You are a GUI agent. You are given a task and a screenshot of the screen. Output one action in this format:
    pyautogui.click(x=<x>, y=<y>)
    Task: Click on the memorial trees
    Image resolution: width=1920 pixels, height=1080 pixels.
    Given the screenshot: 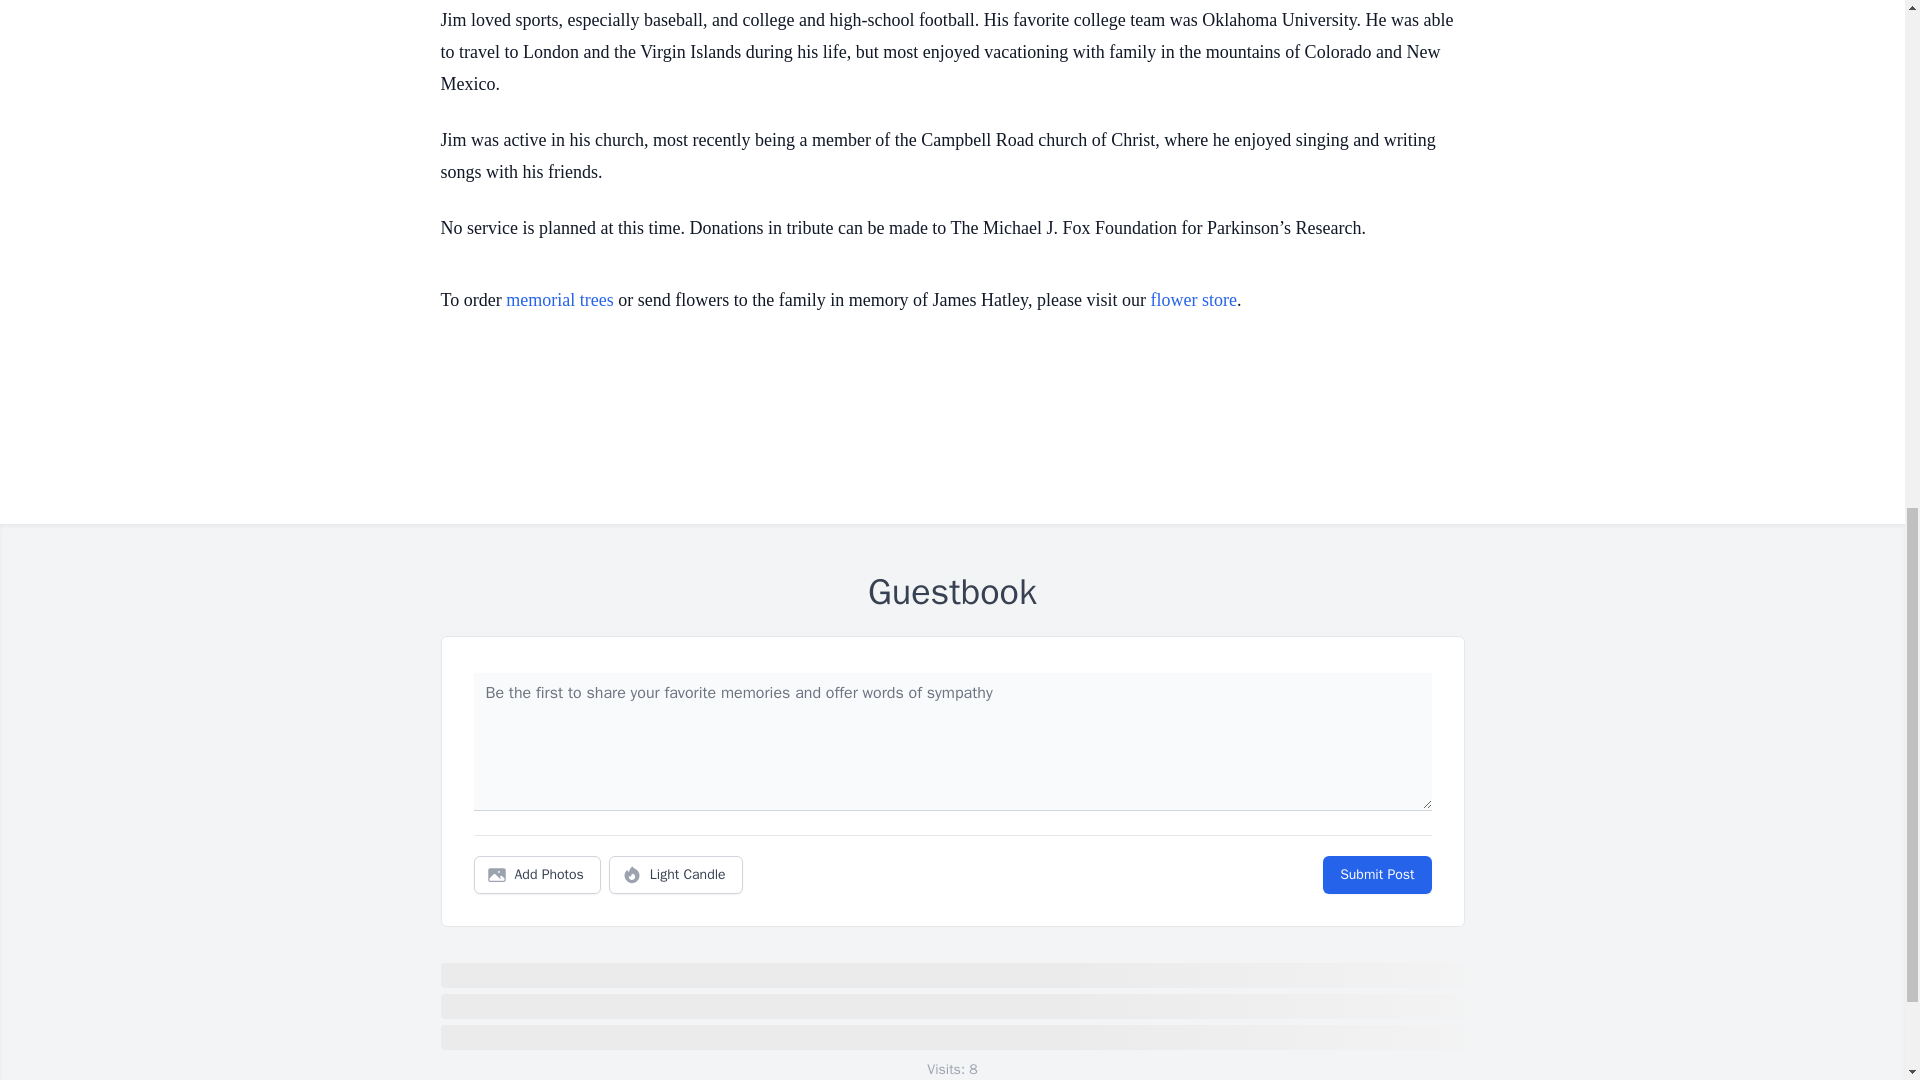 What is the action you would take?
    pyautogui.click(x=559, y=300)
    